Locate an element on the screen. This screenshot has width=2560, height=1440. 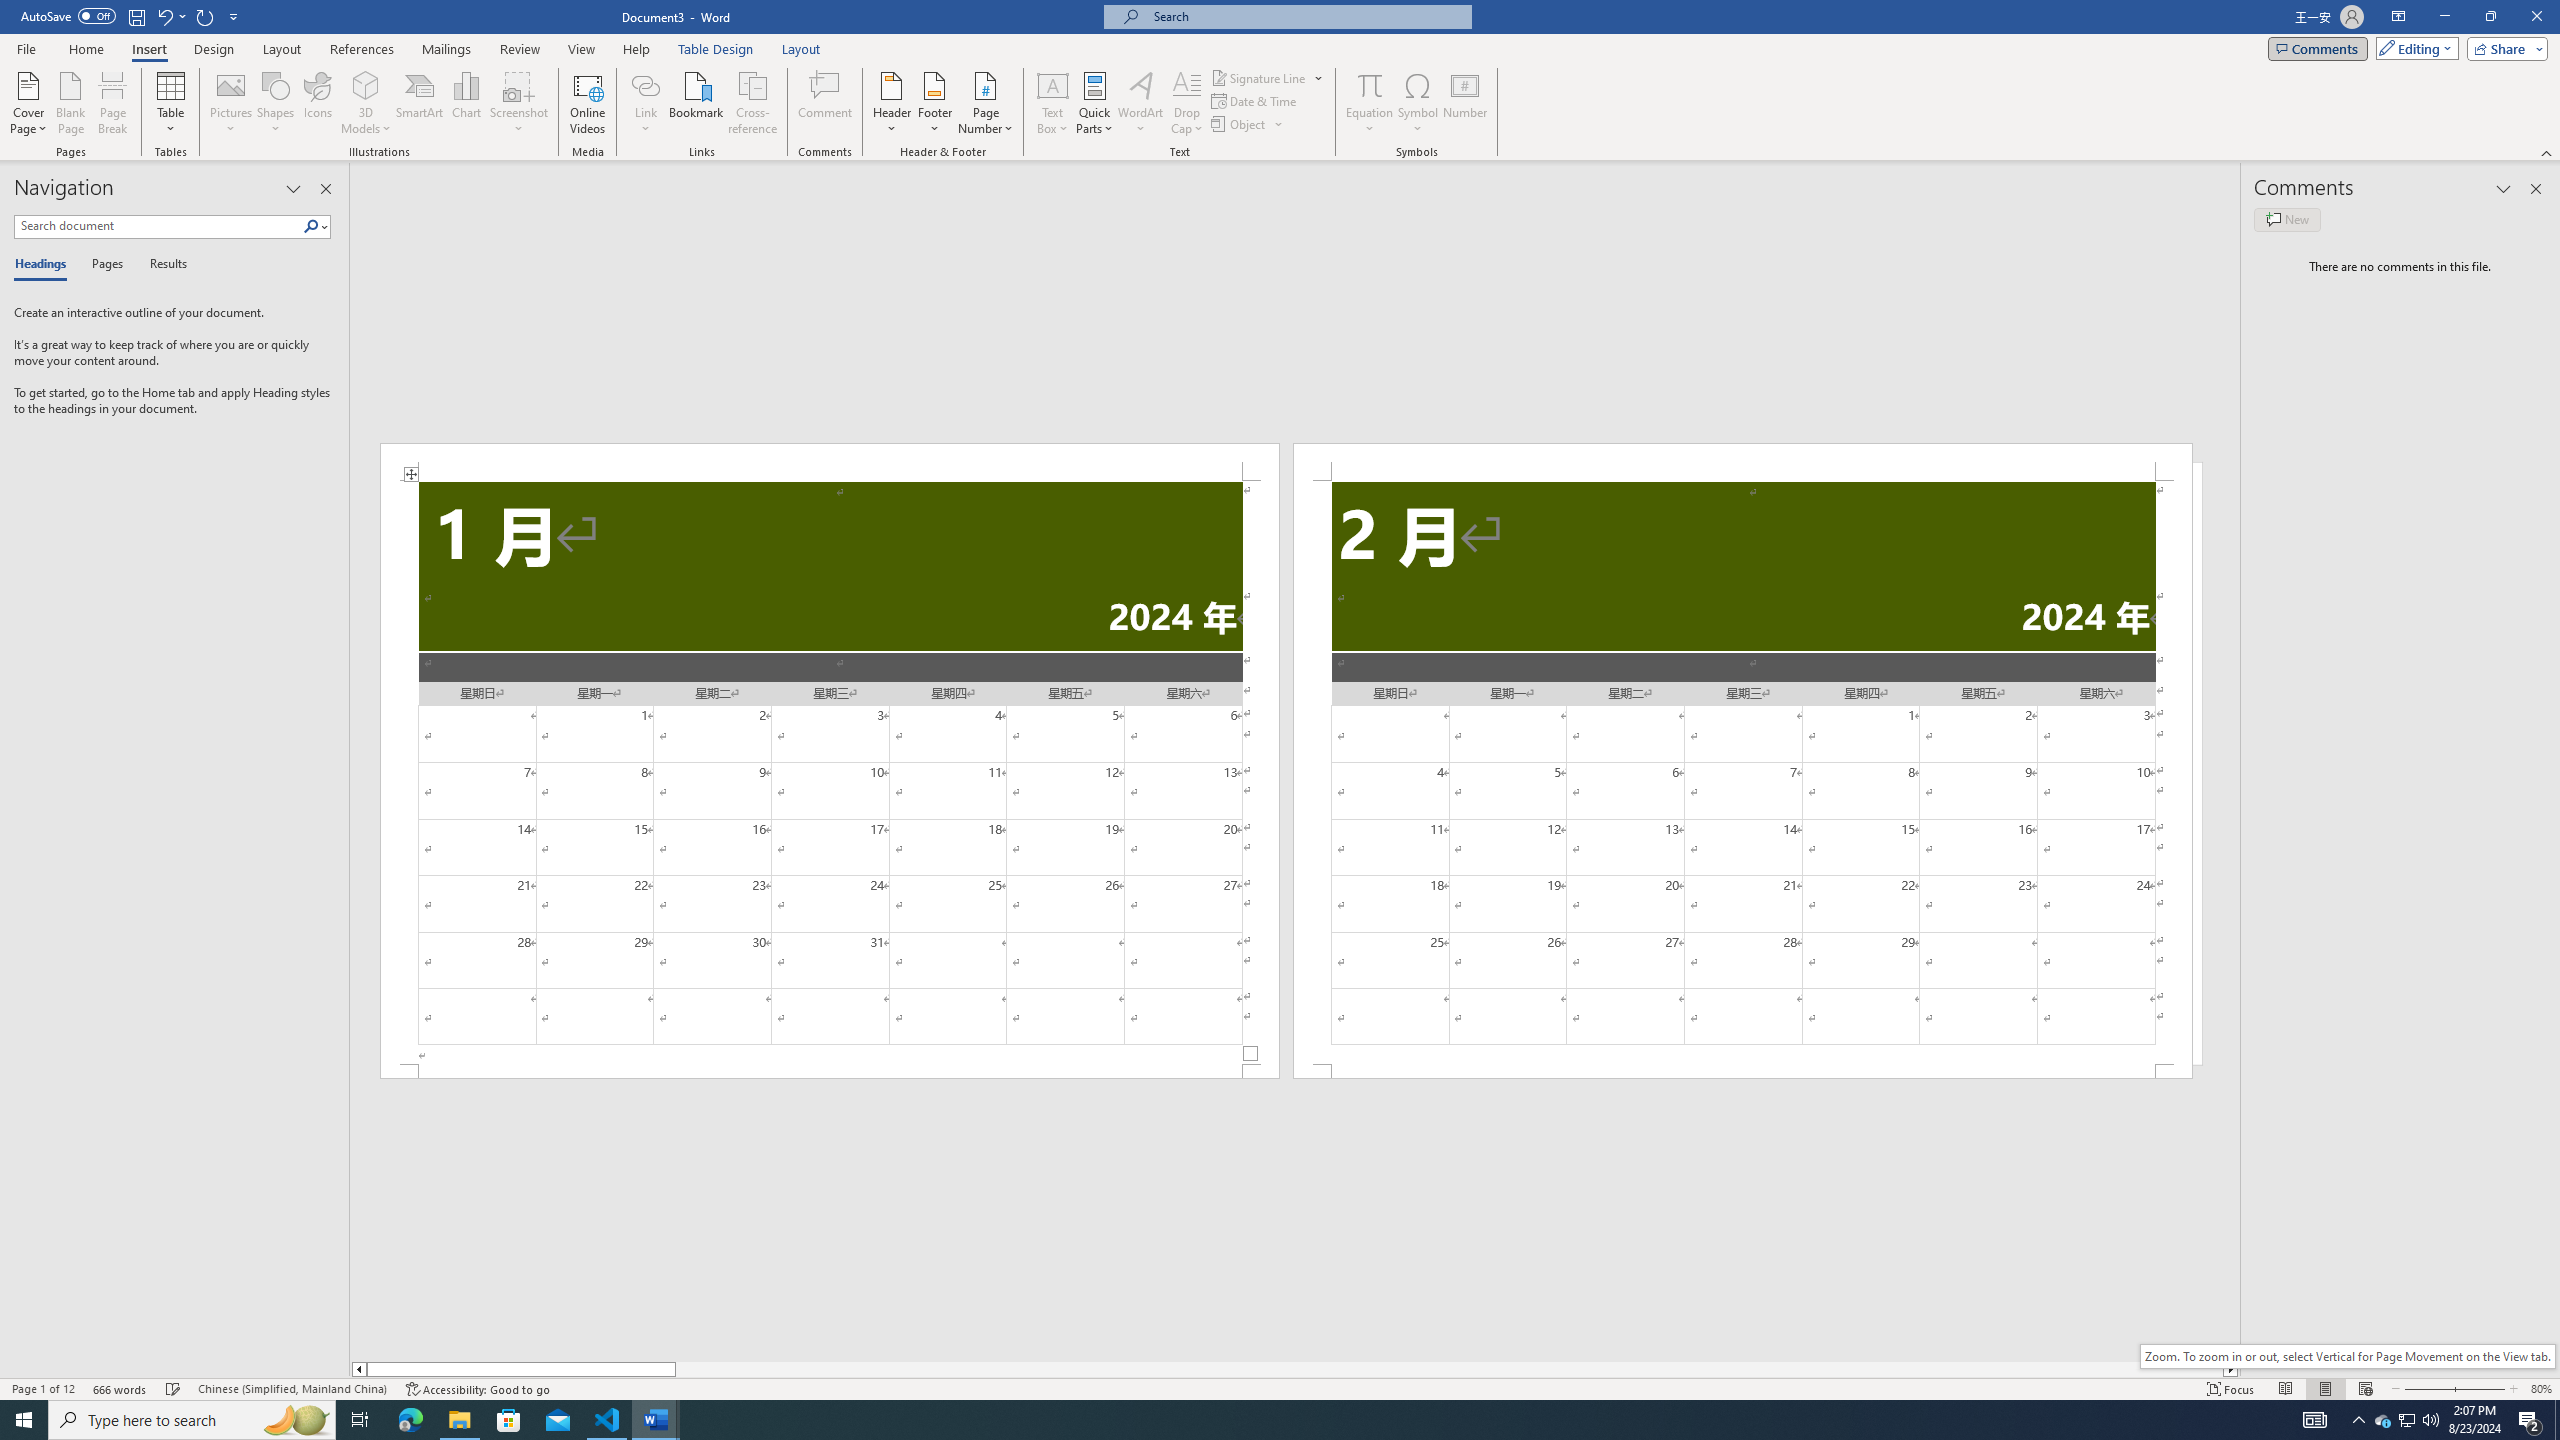
3D Models is located at coordinates (366, 103).